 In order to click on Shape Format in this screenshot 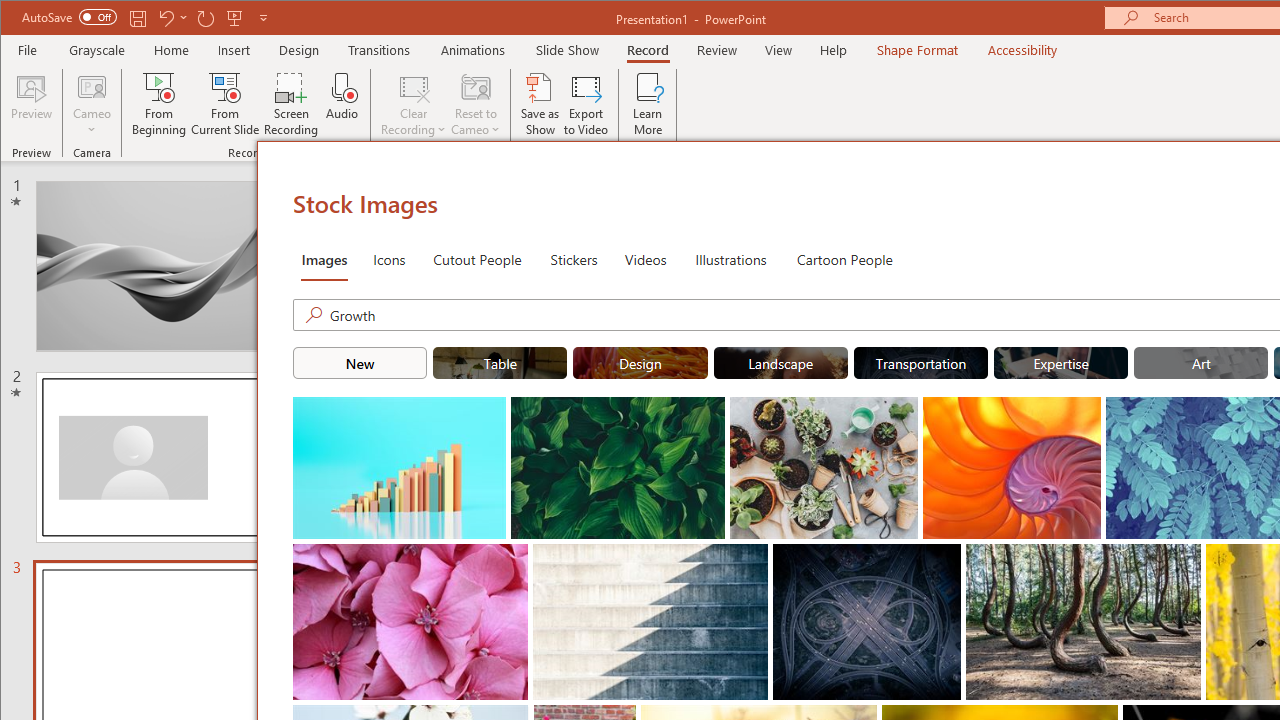, I will do `click(916, 50)`.